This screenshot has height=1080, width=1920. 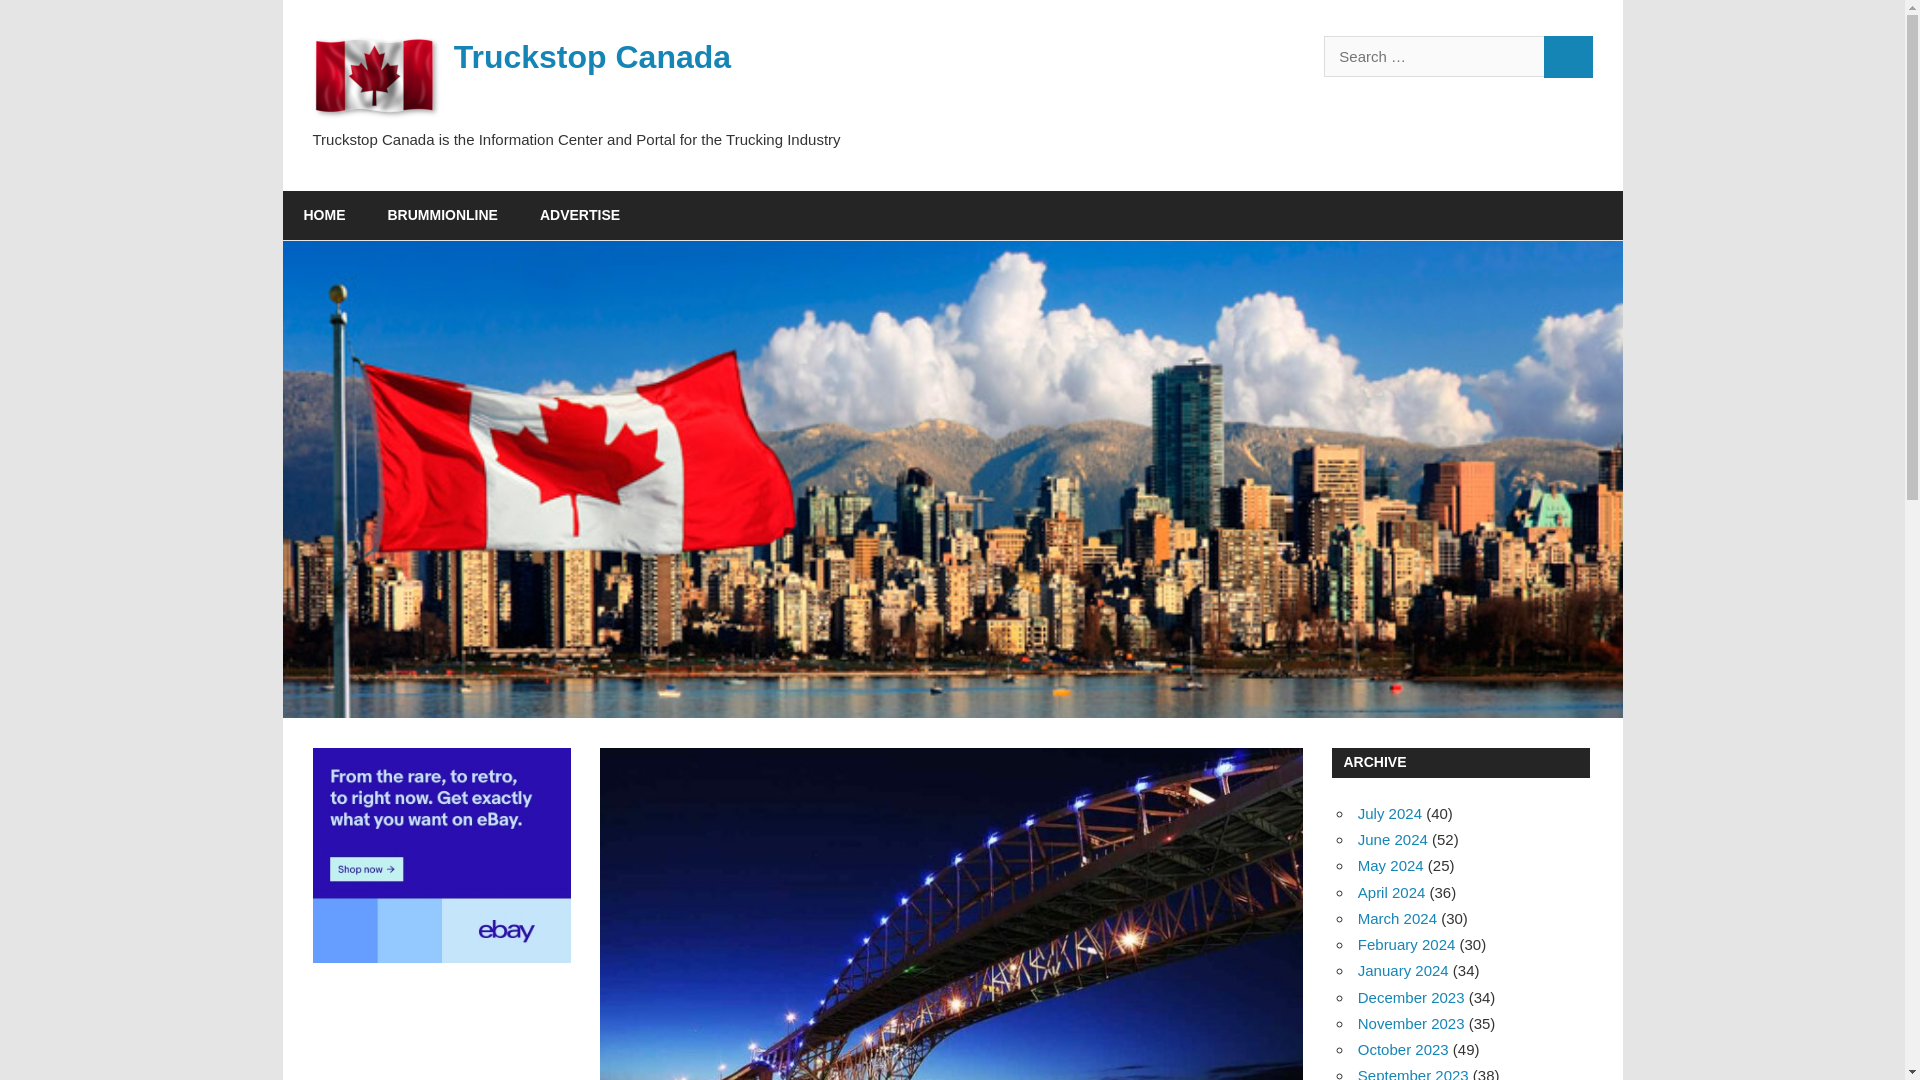 I want to click on HOME, so click(x=324, y=216).